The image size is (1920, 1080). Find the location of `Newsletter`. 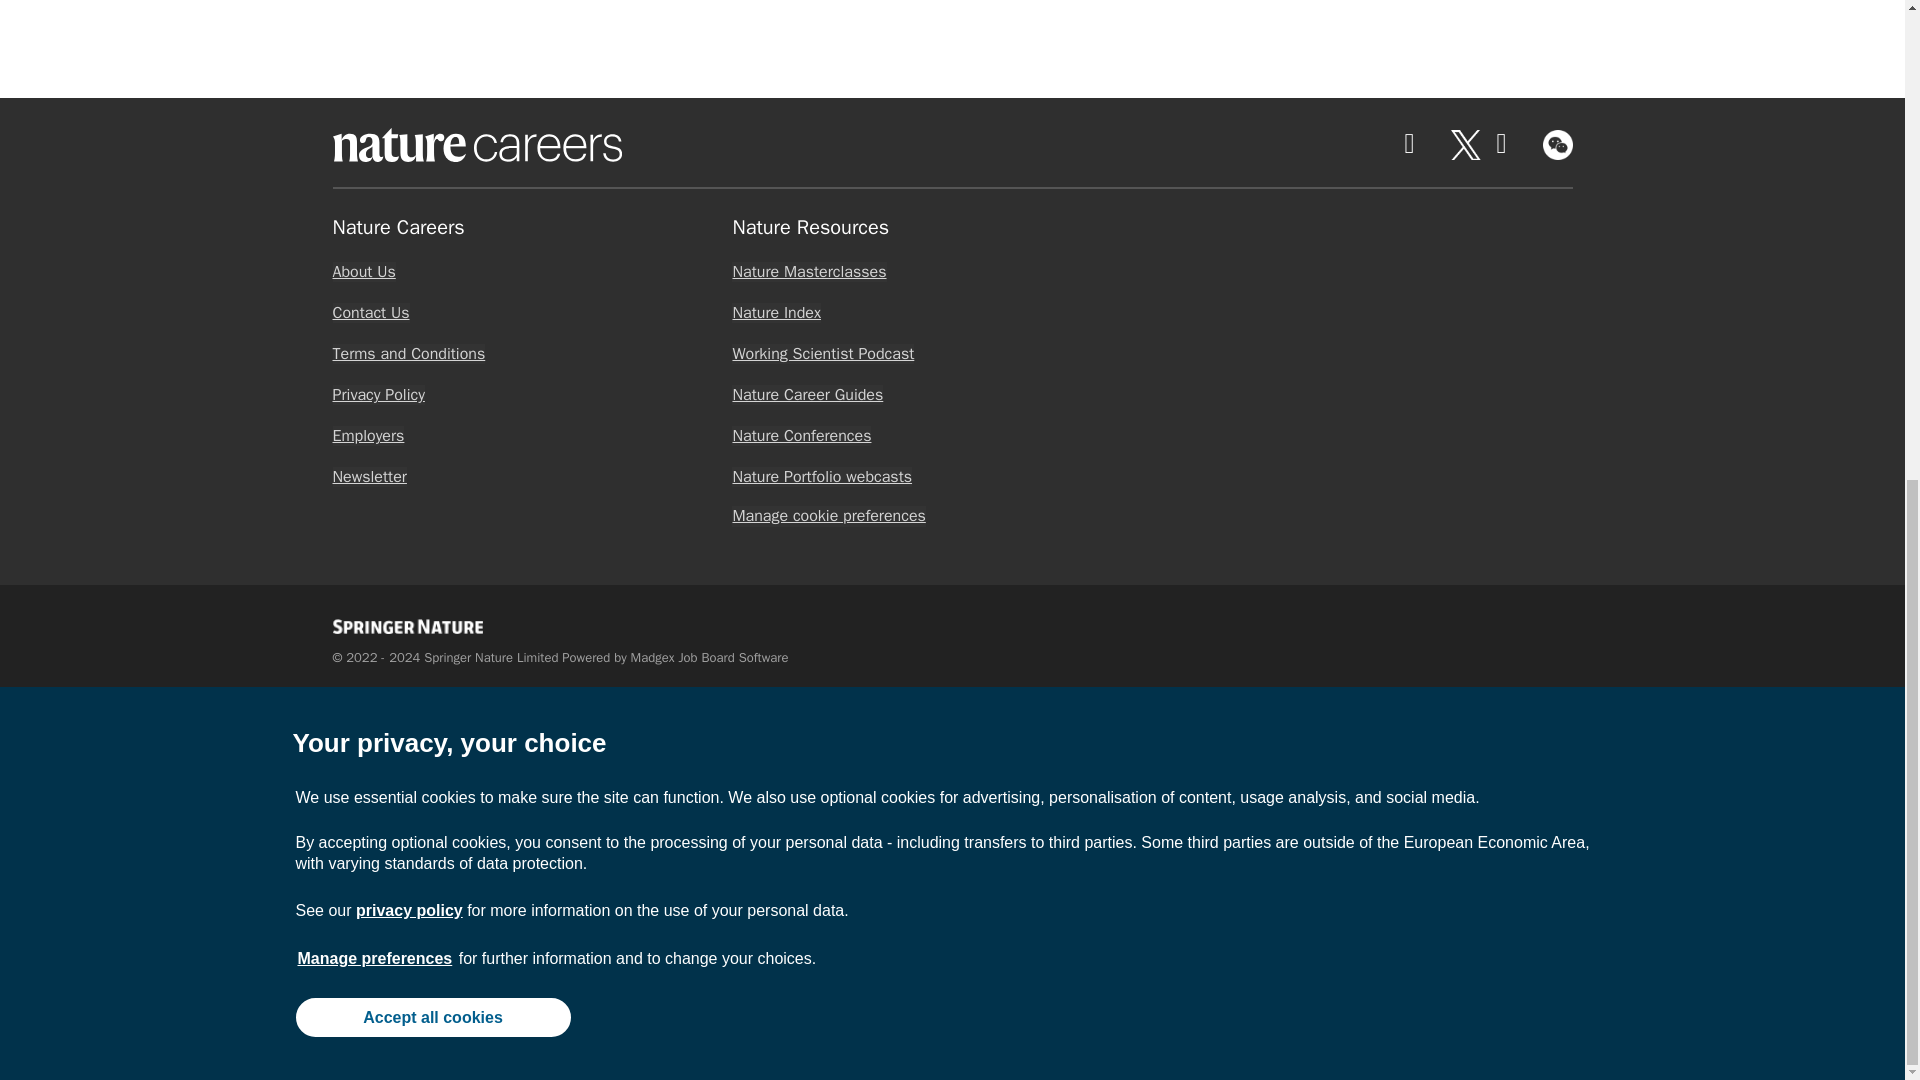

Newsletter is located at coordinates (368, 476).